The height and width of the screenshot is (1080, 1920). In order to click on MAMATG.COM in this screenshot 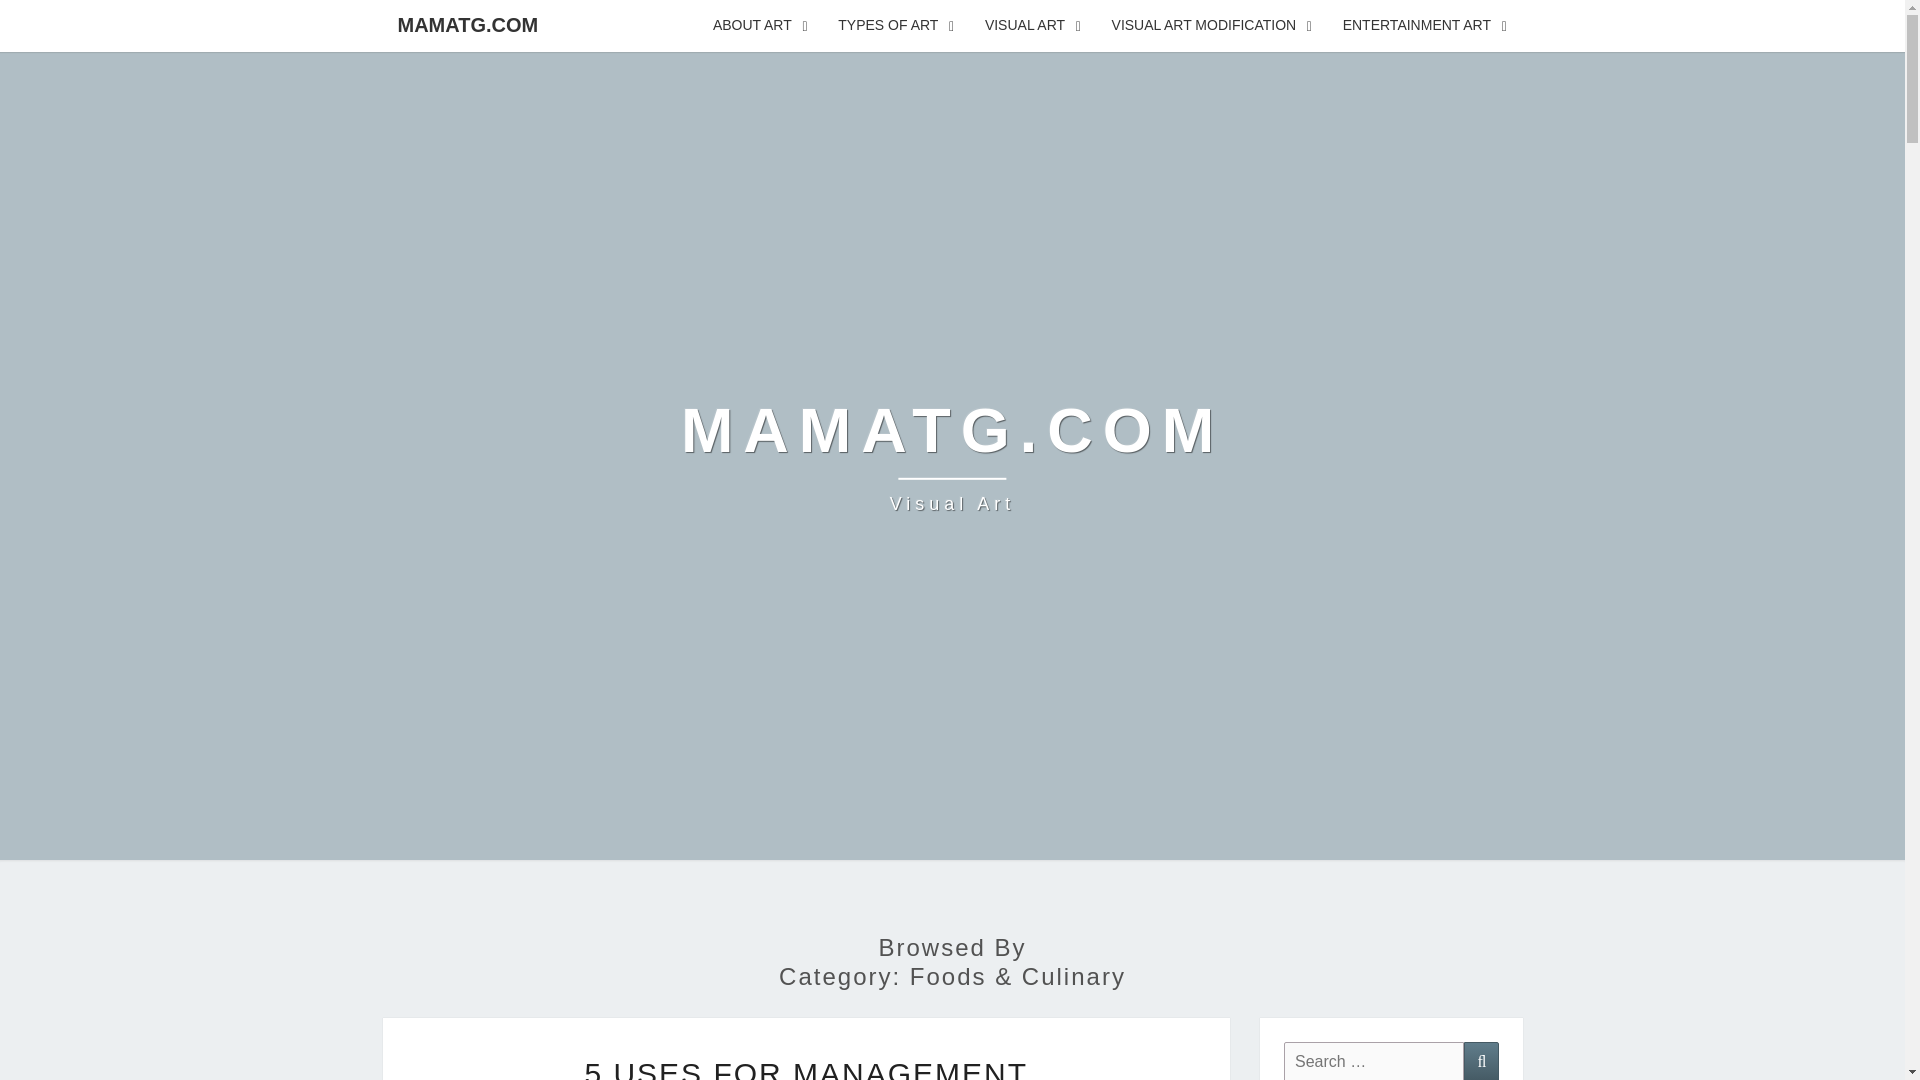, I will do `click(467, 24)`.